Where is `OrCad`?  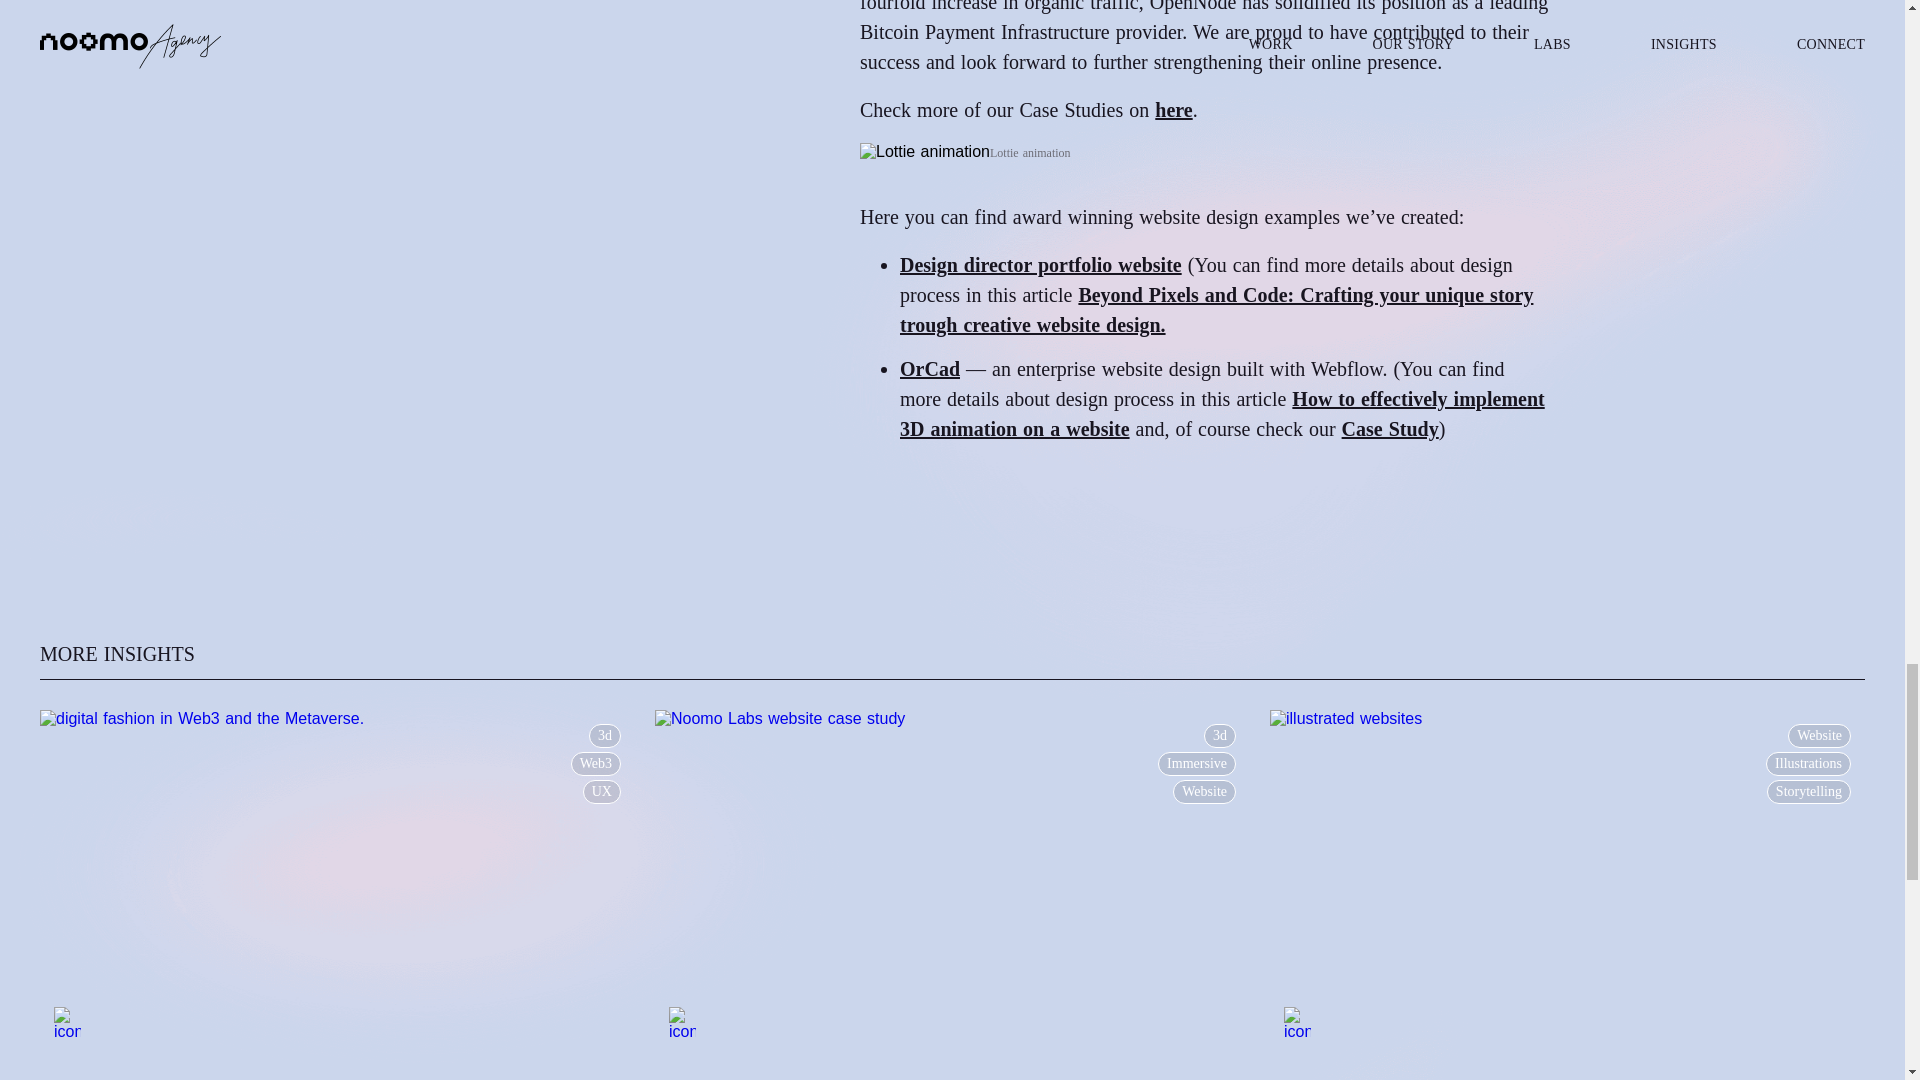
OrCad is located at coordinates (930, 368).